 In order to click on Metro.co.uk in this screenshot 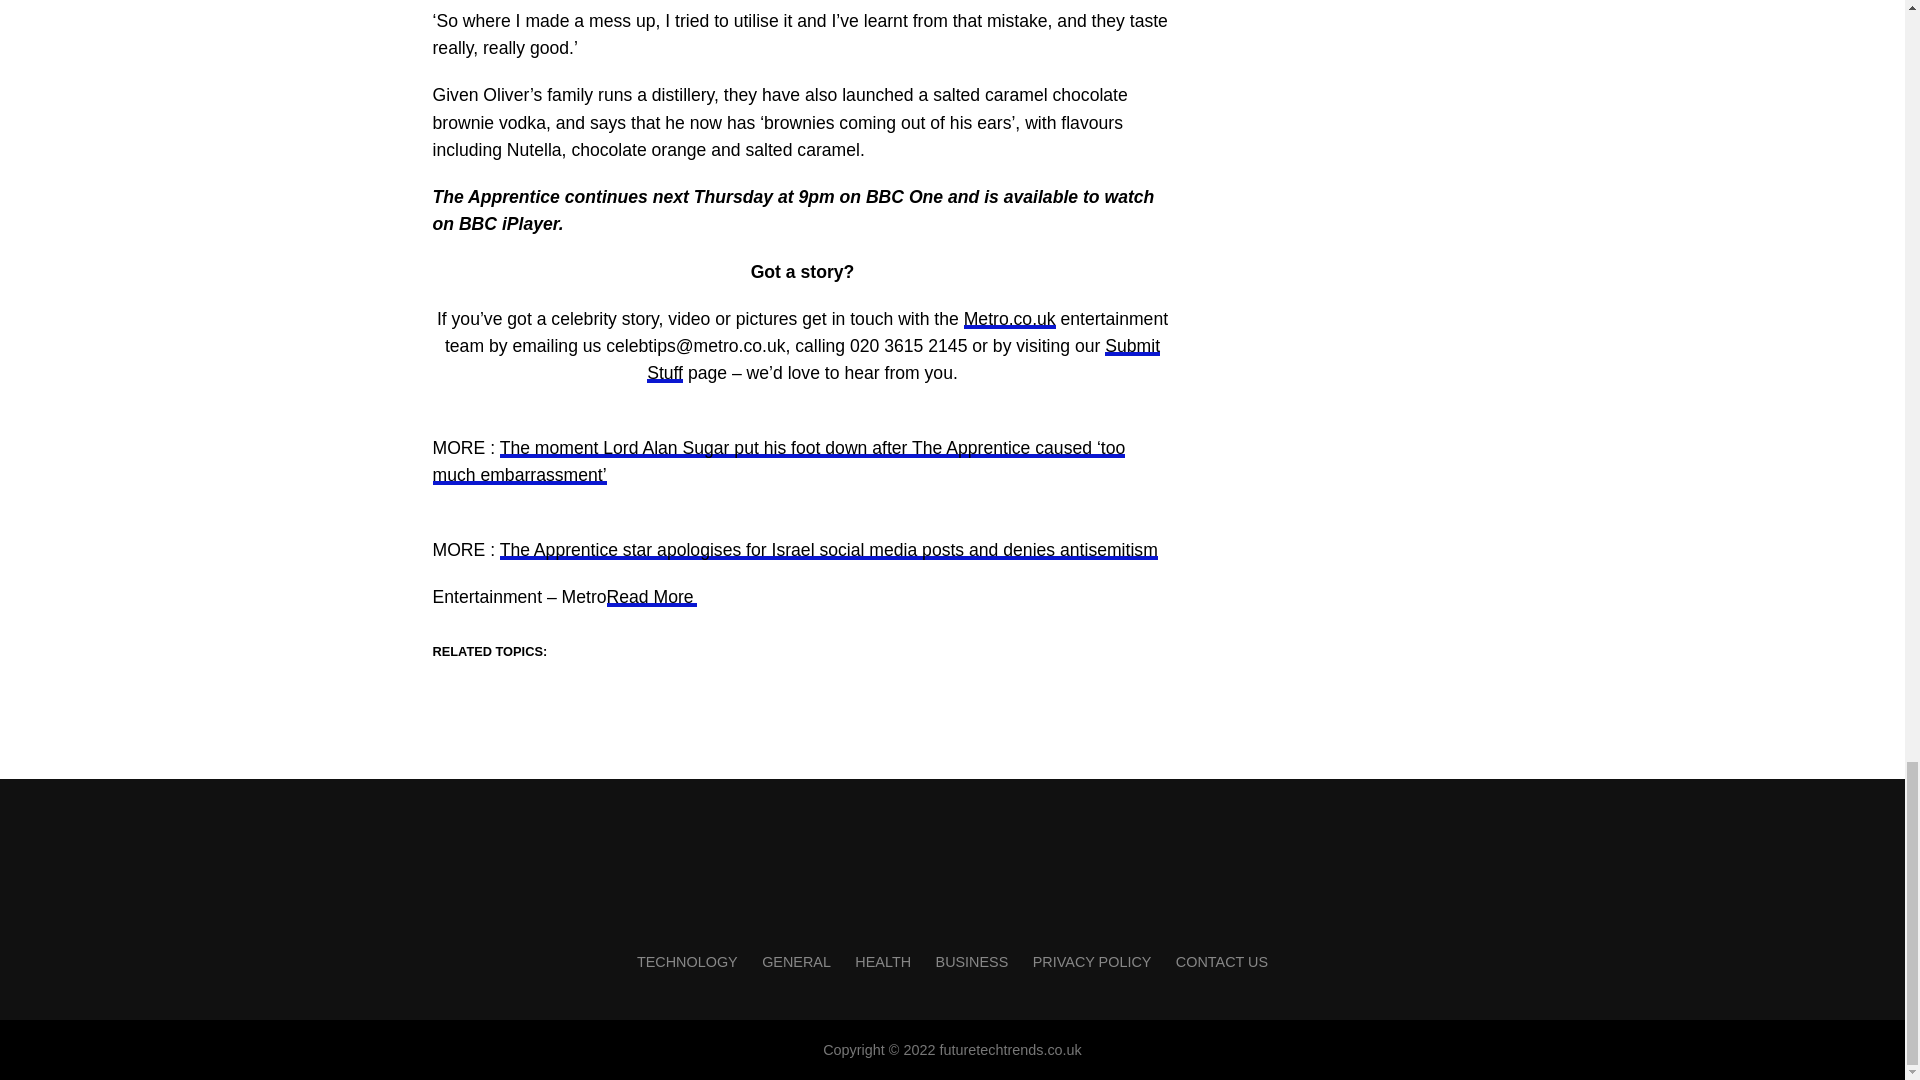, I will do `click(1010, 318)`.